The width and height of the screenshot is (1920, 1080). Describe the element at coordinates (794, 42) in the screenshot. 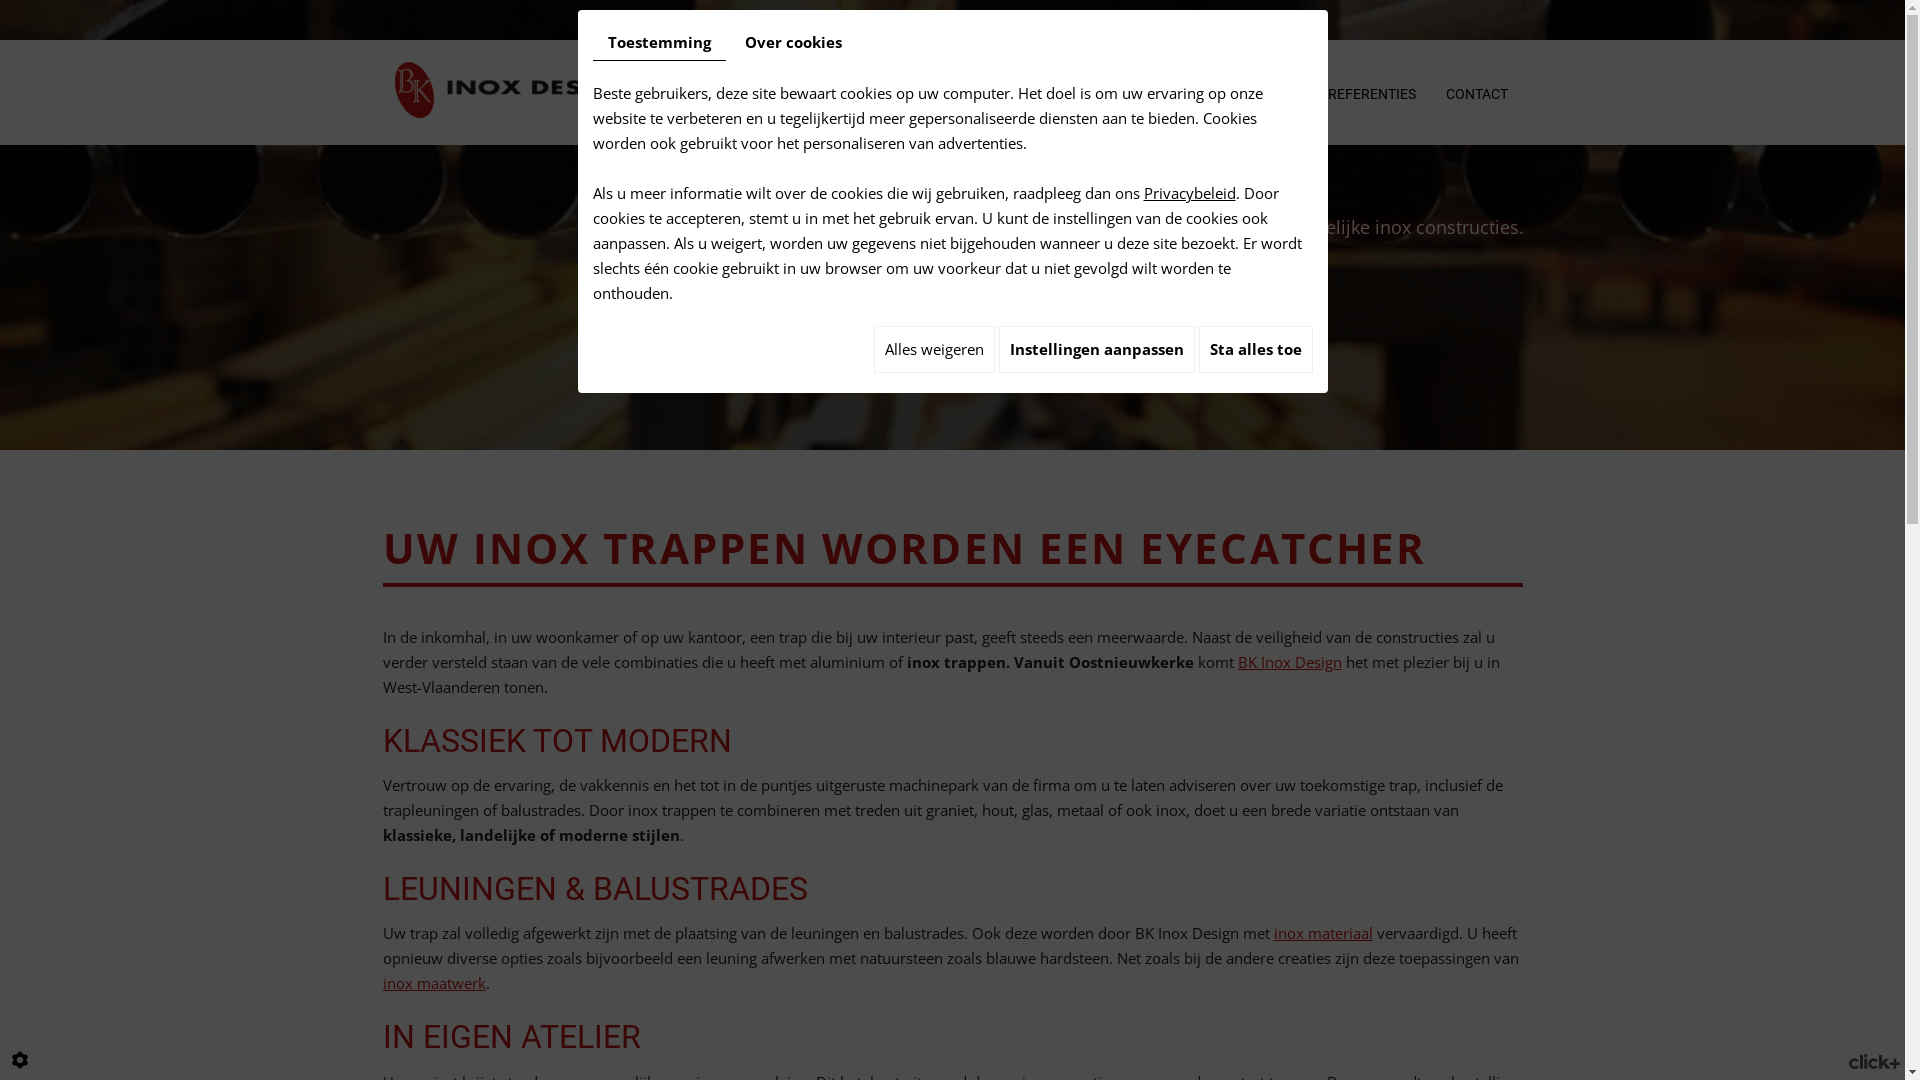

I see `Over cookies` at that location.